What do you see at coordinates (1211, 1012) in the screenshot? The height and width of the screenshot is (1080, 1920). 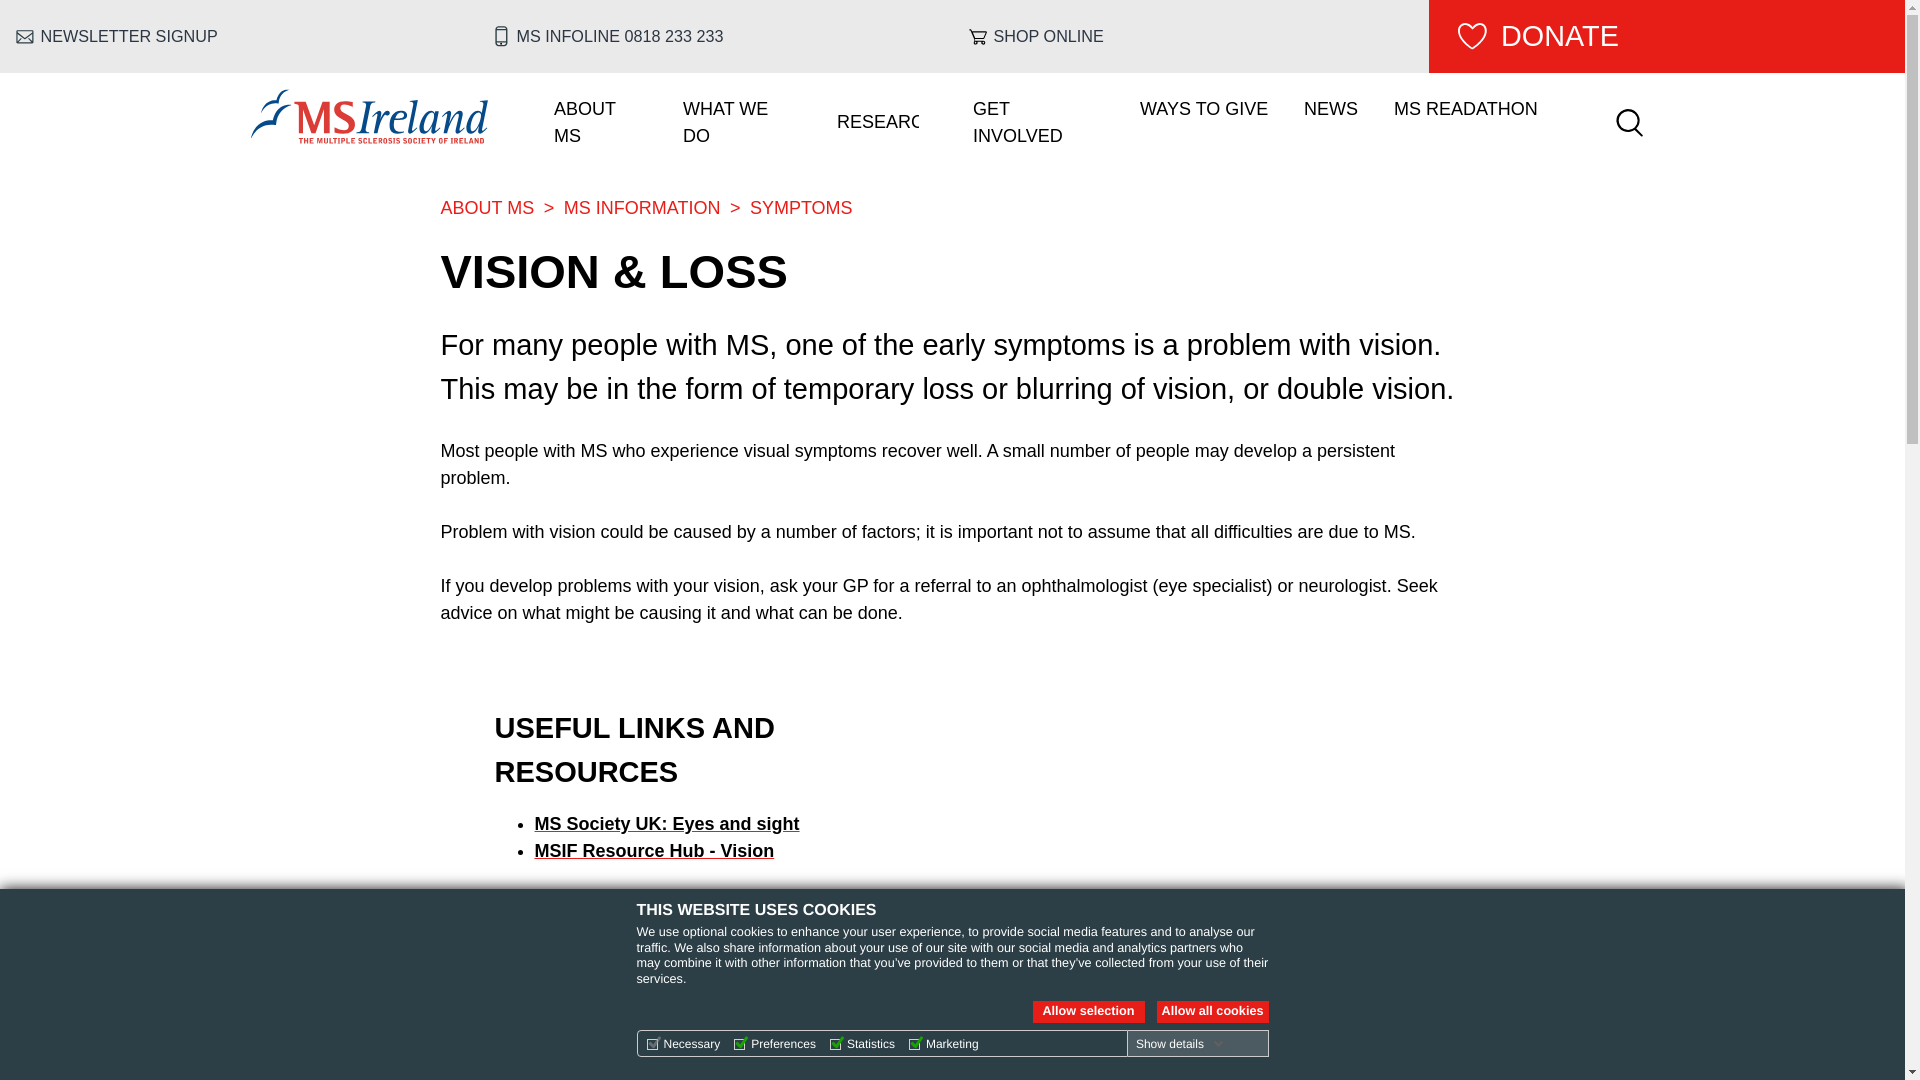 I see `Allow all cookies` at bounding box center [1211, 1012].